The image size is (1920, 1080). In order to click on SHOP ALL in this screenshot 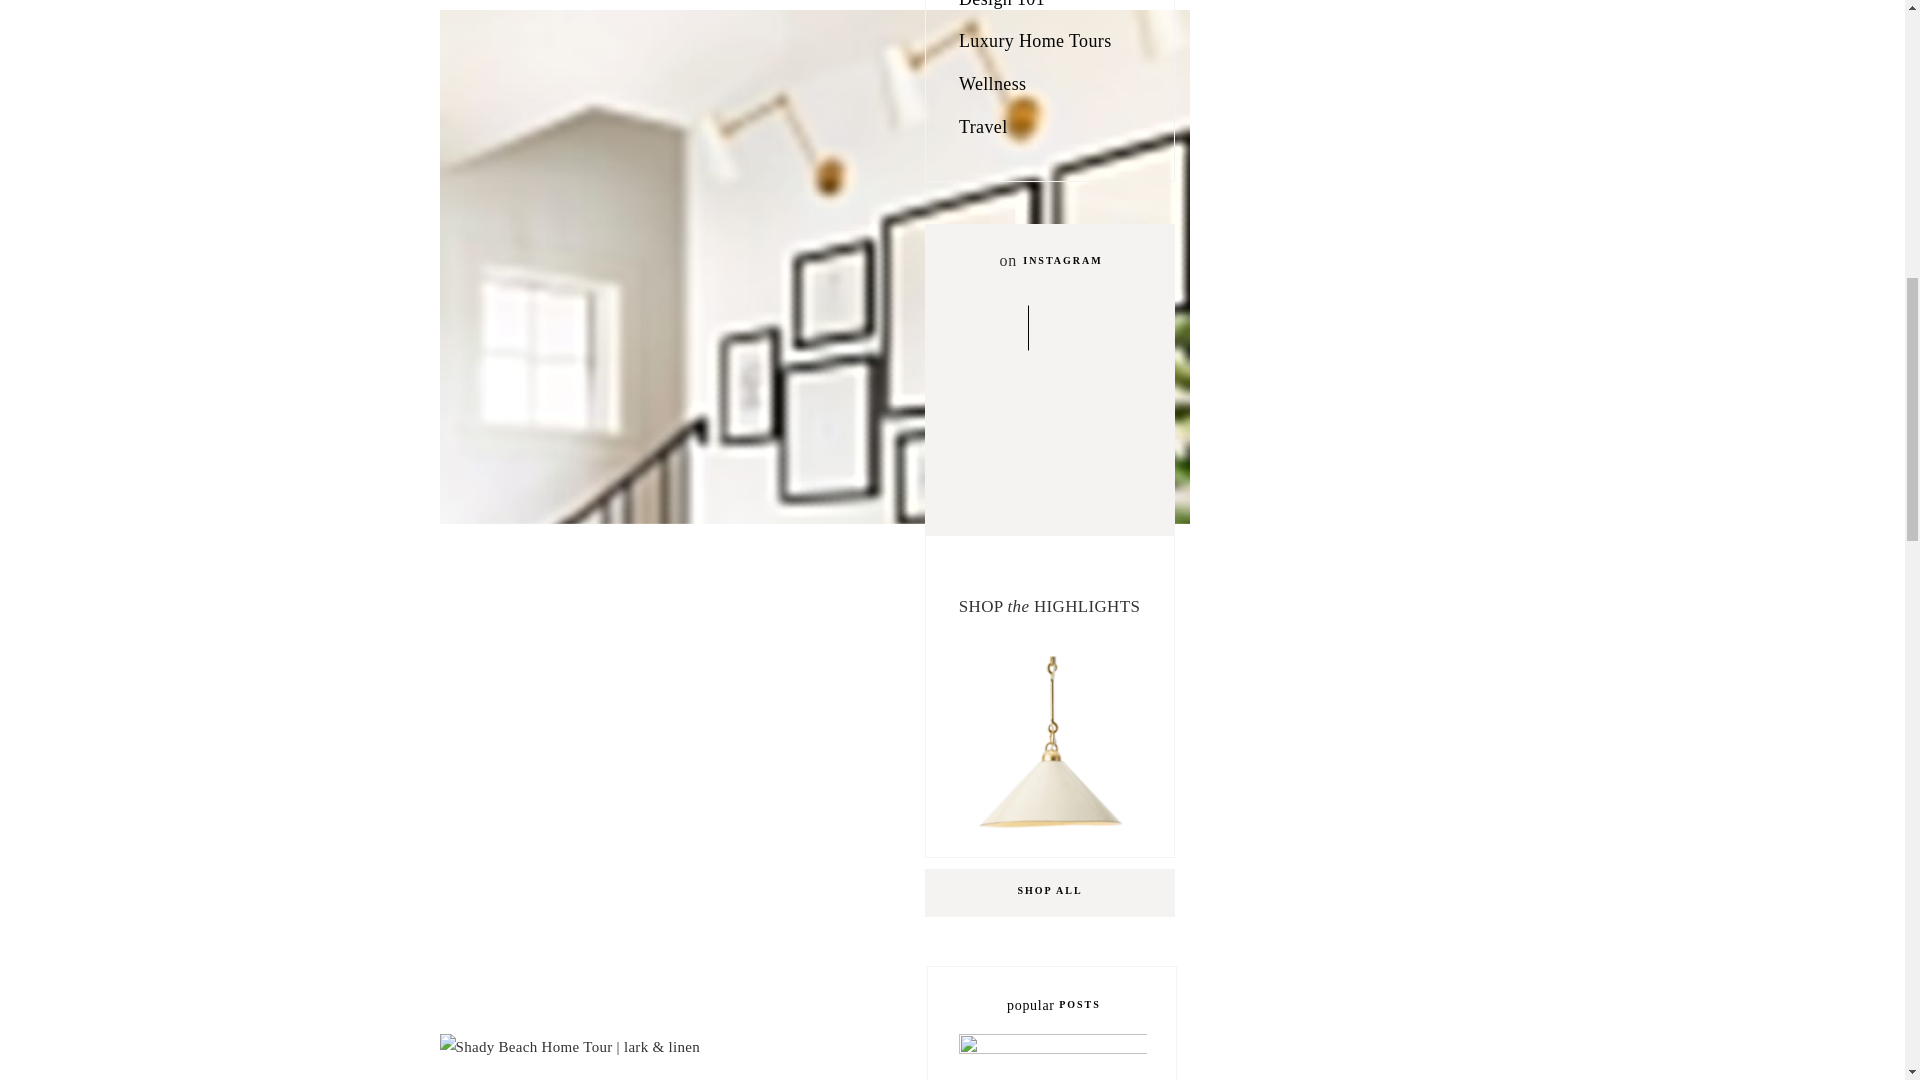, I will do `click(1049, 892)`.